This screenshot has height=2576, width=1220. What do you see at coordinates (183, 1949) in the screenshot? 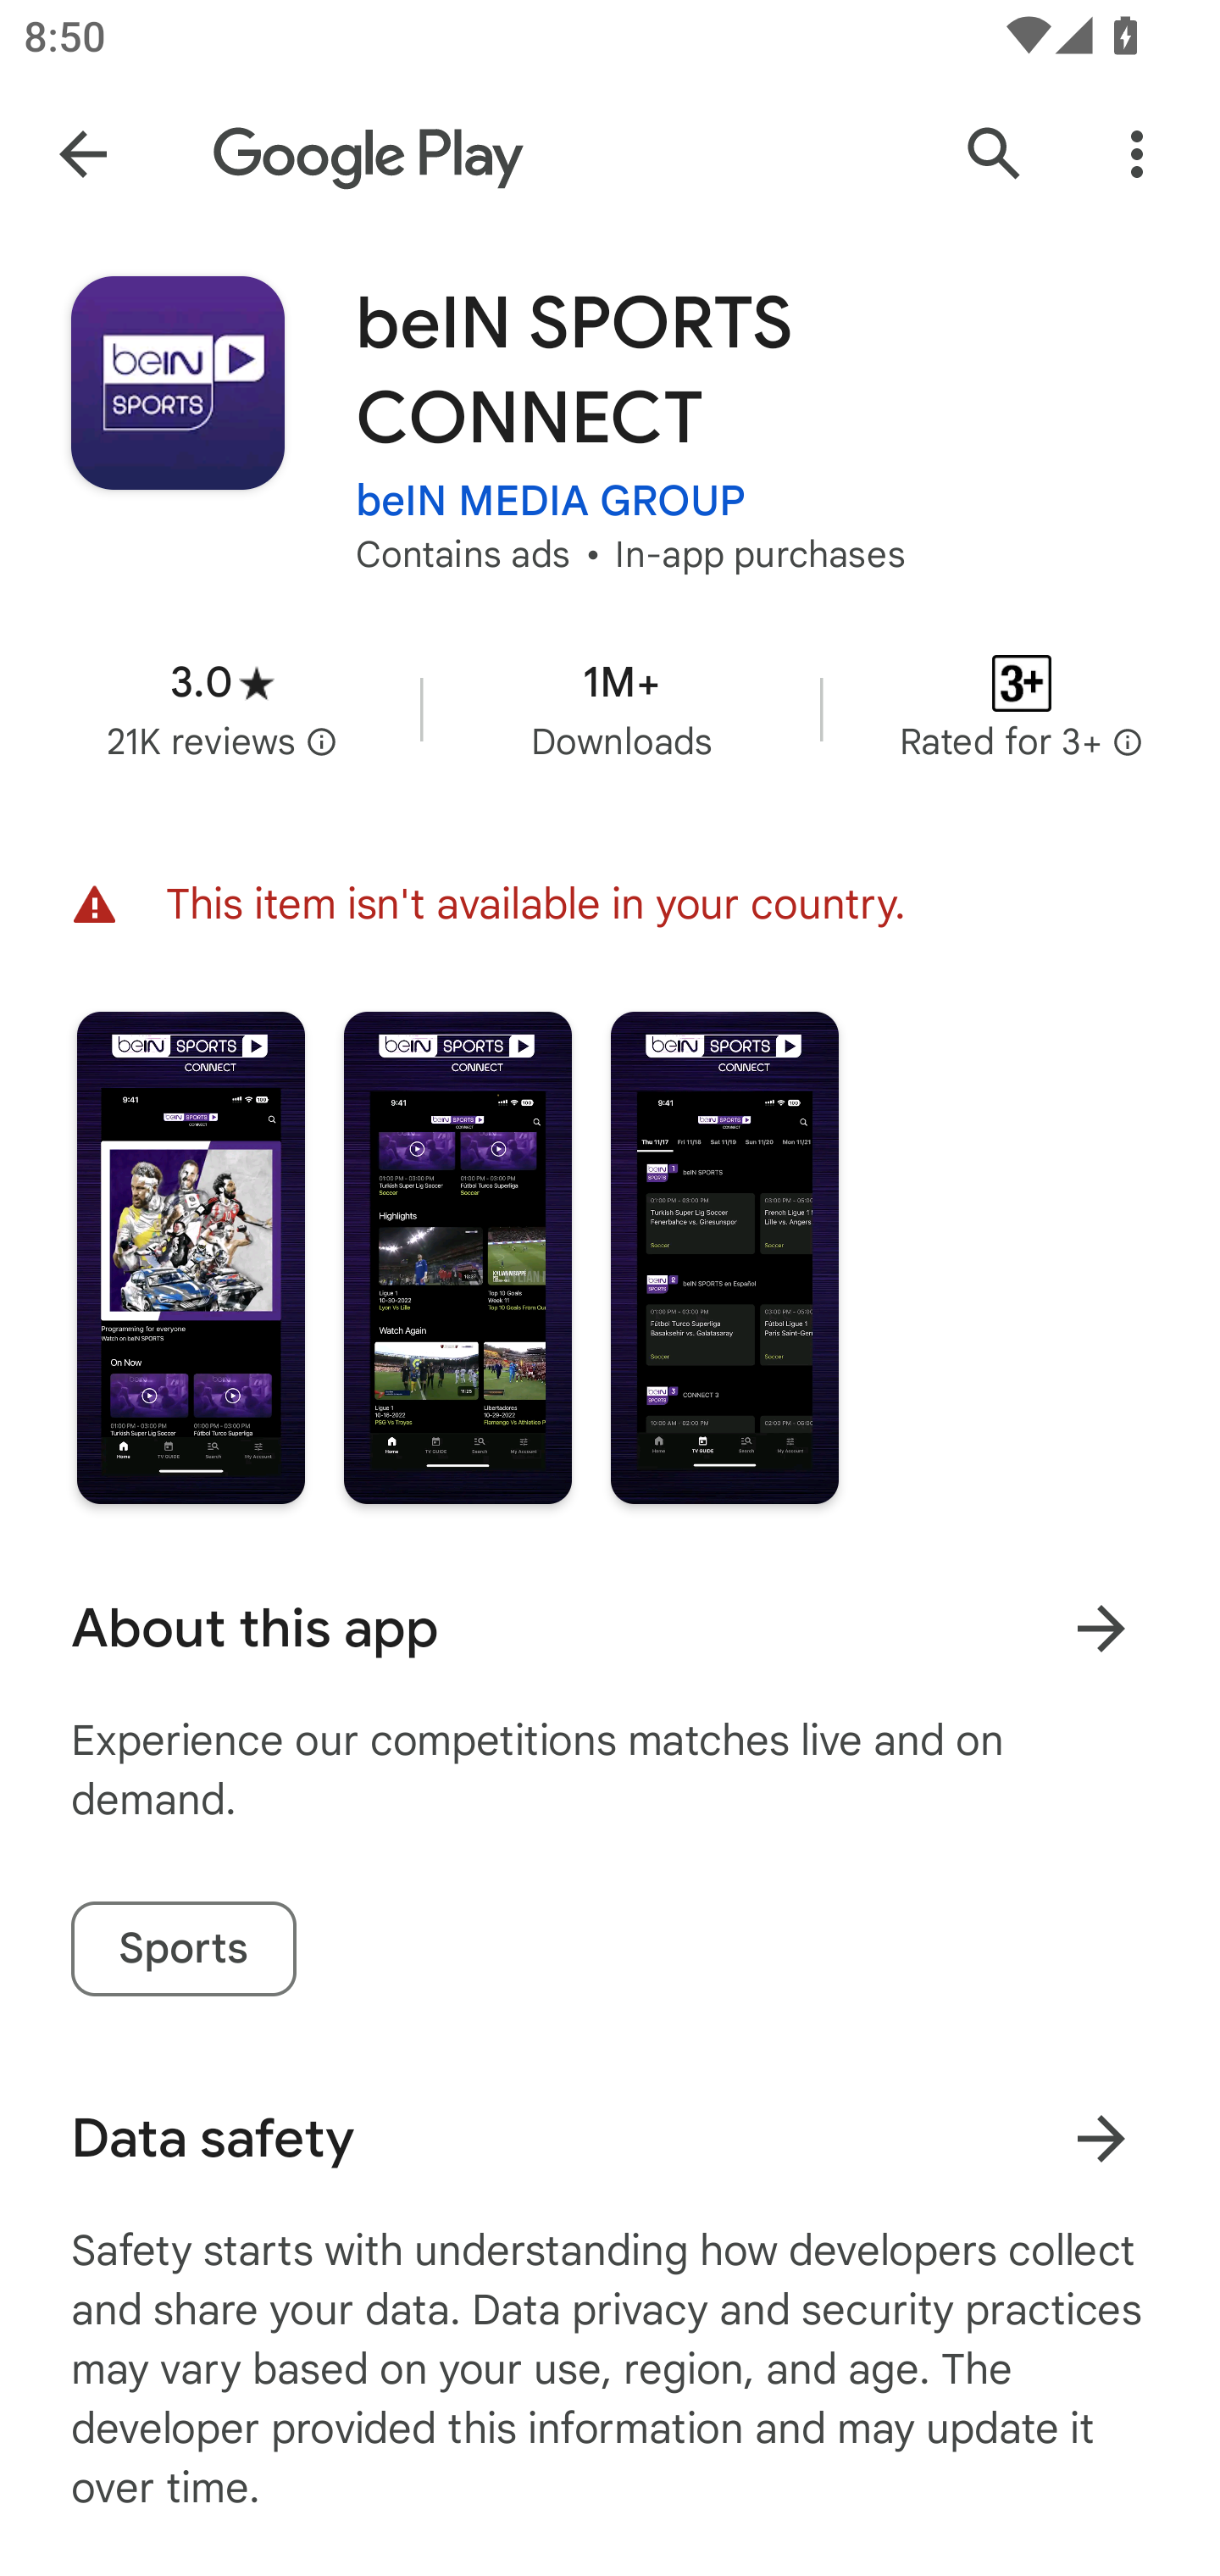
I see `Sports tag` at bounding box center [183, 1949].